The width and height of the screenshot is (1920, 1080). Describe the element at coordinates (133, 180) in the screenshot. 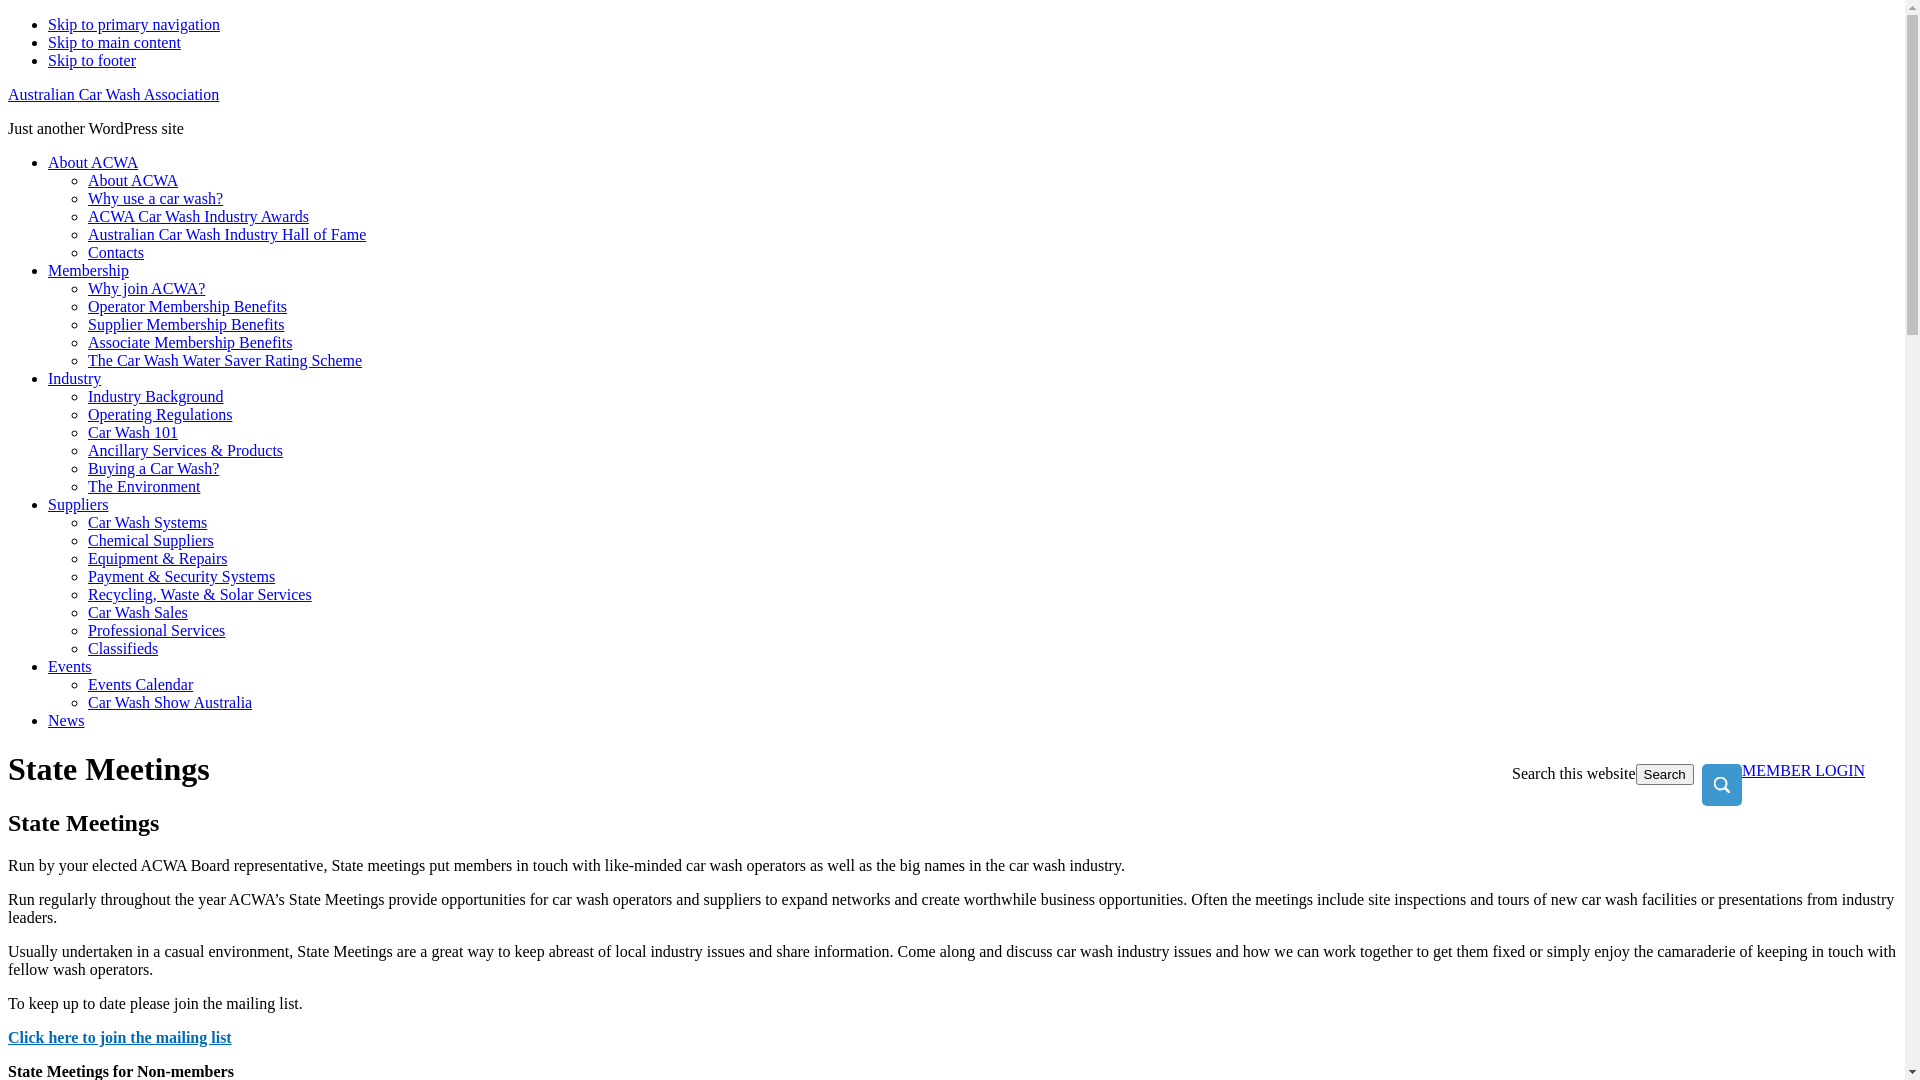

I see `About ACWA` at that location.